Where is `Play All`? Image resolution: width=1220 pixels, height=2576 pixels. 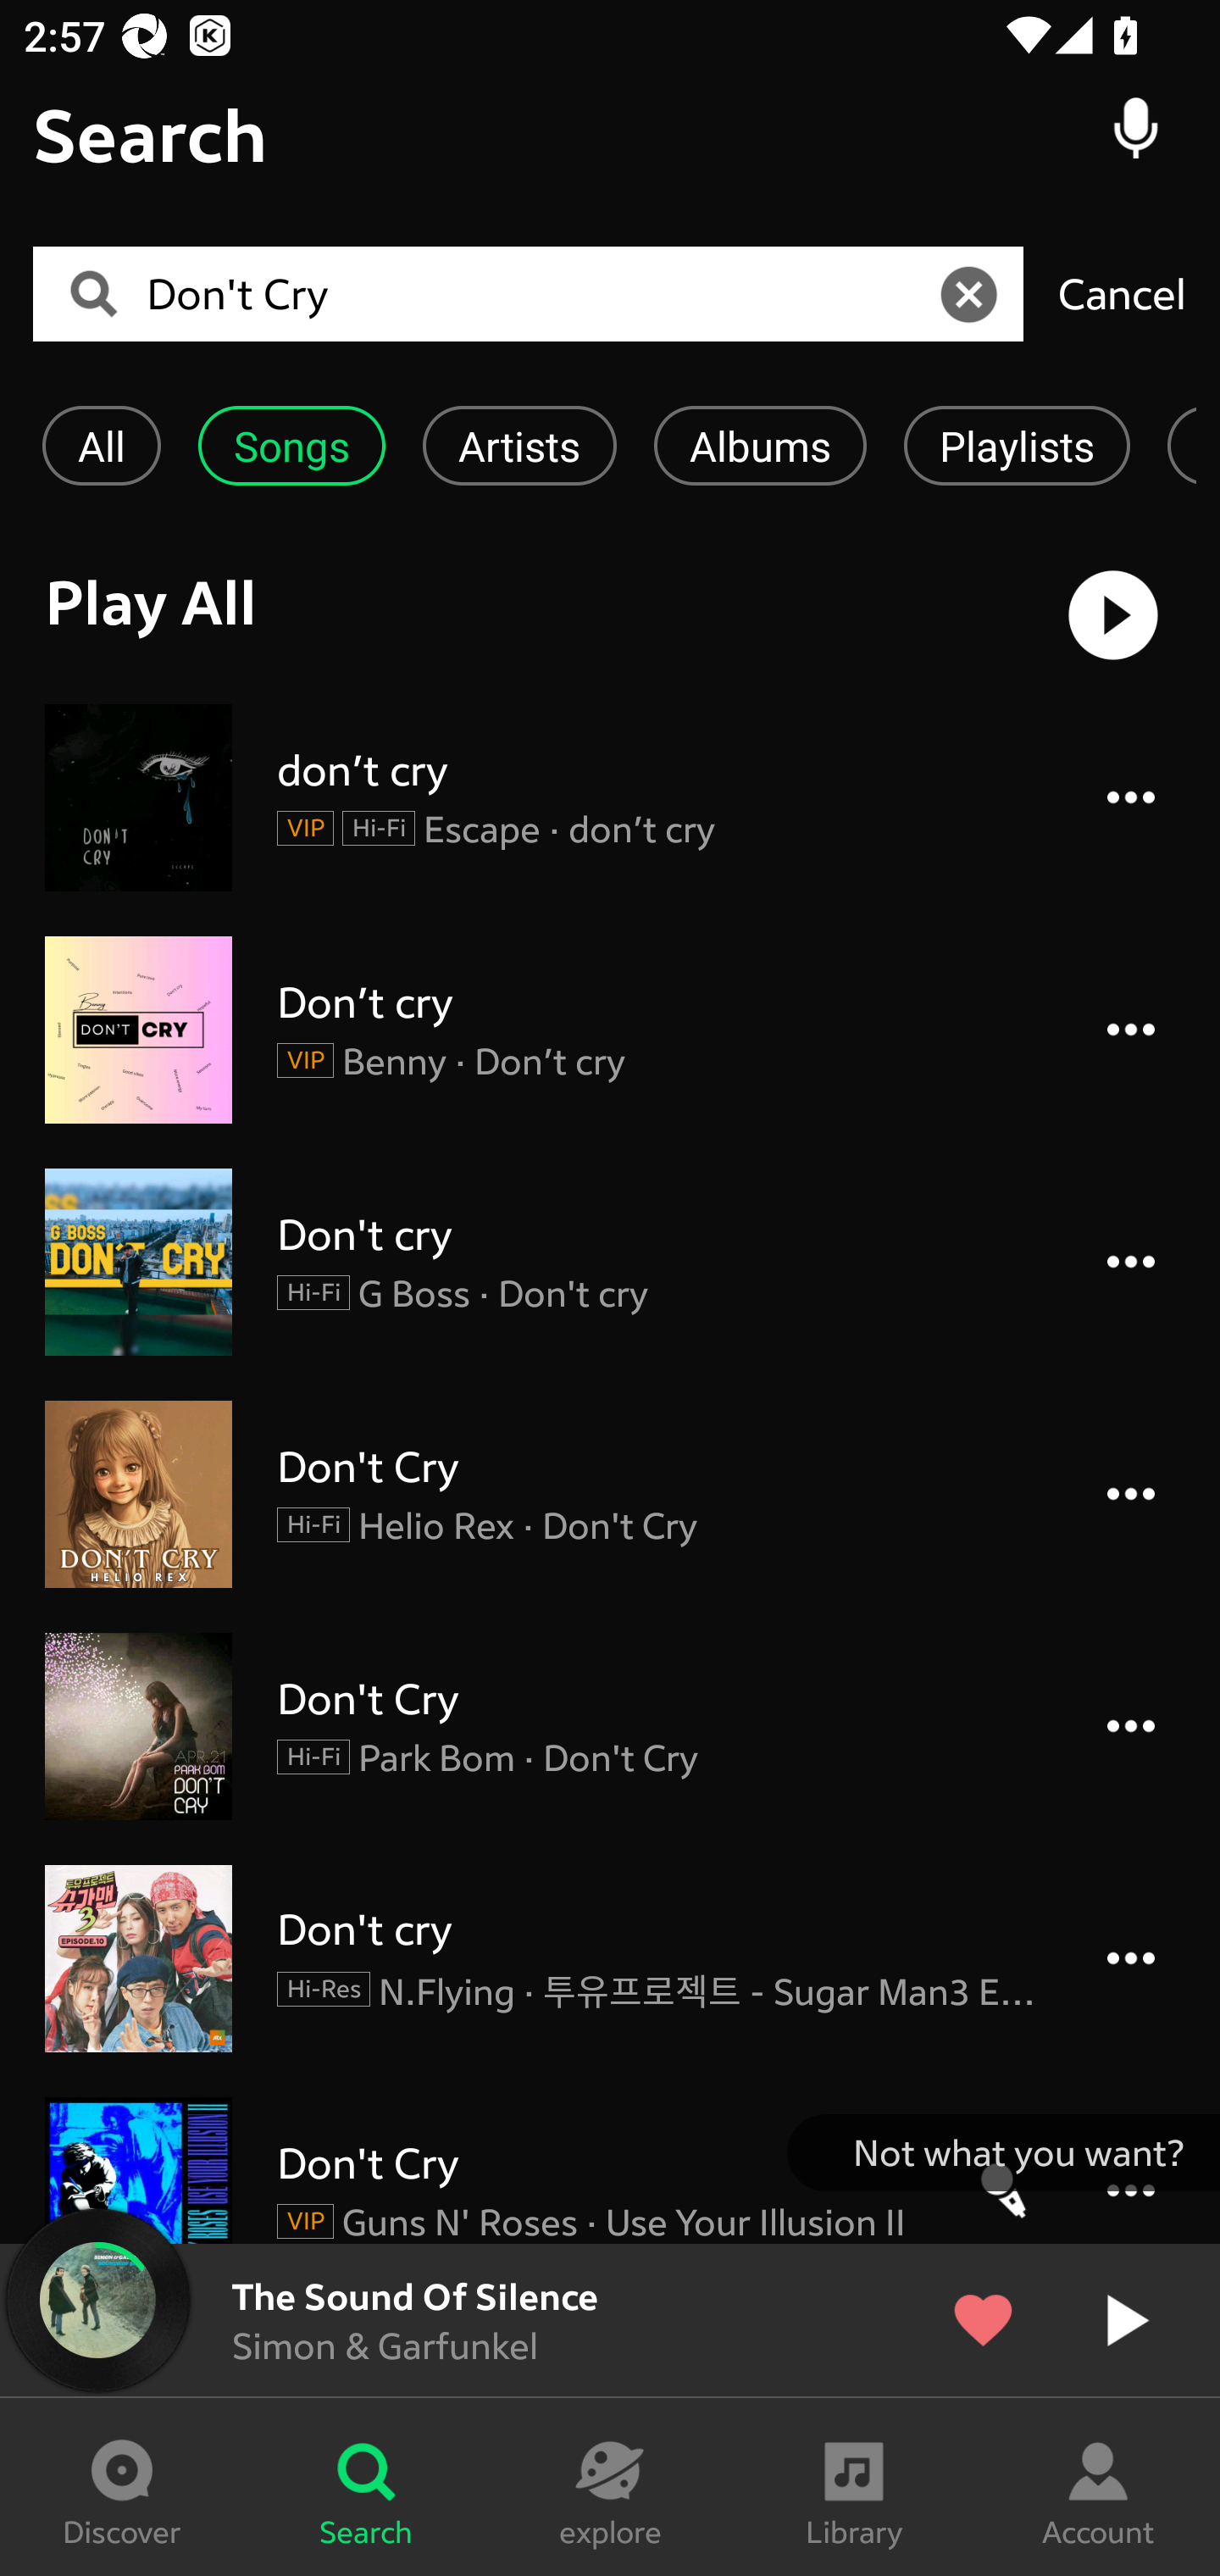 Play All is located at coordinates (610, 615).